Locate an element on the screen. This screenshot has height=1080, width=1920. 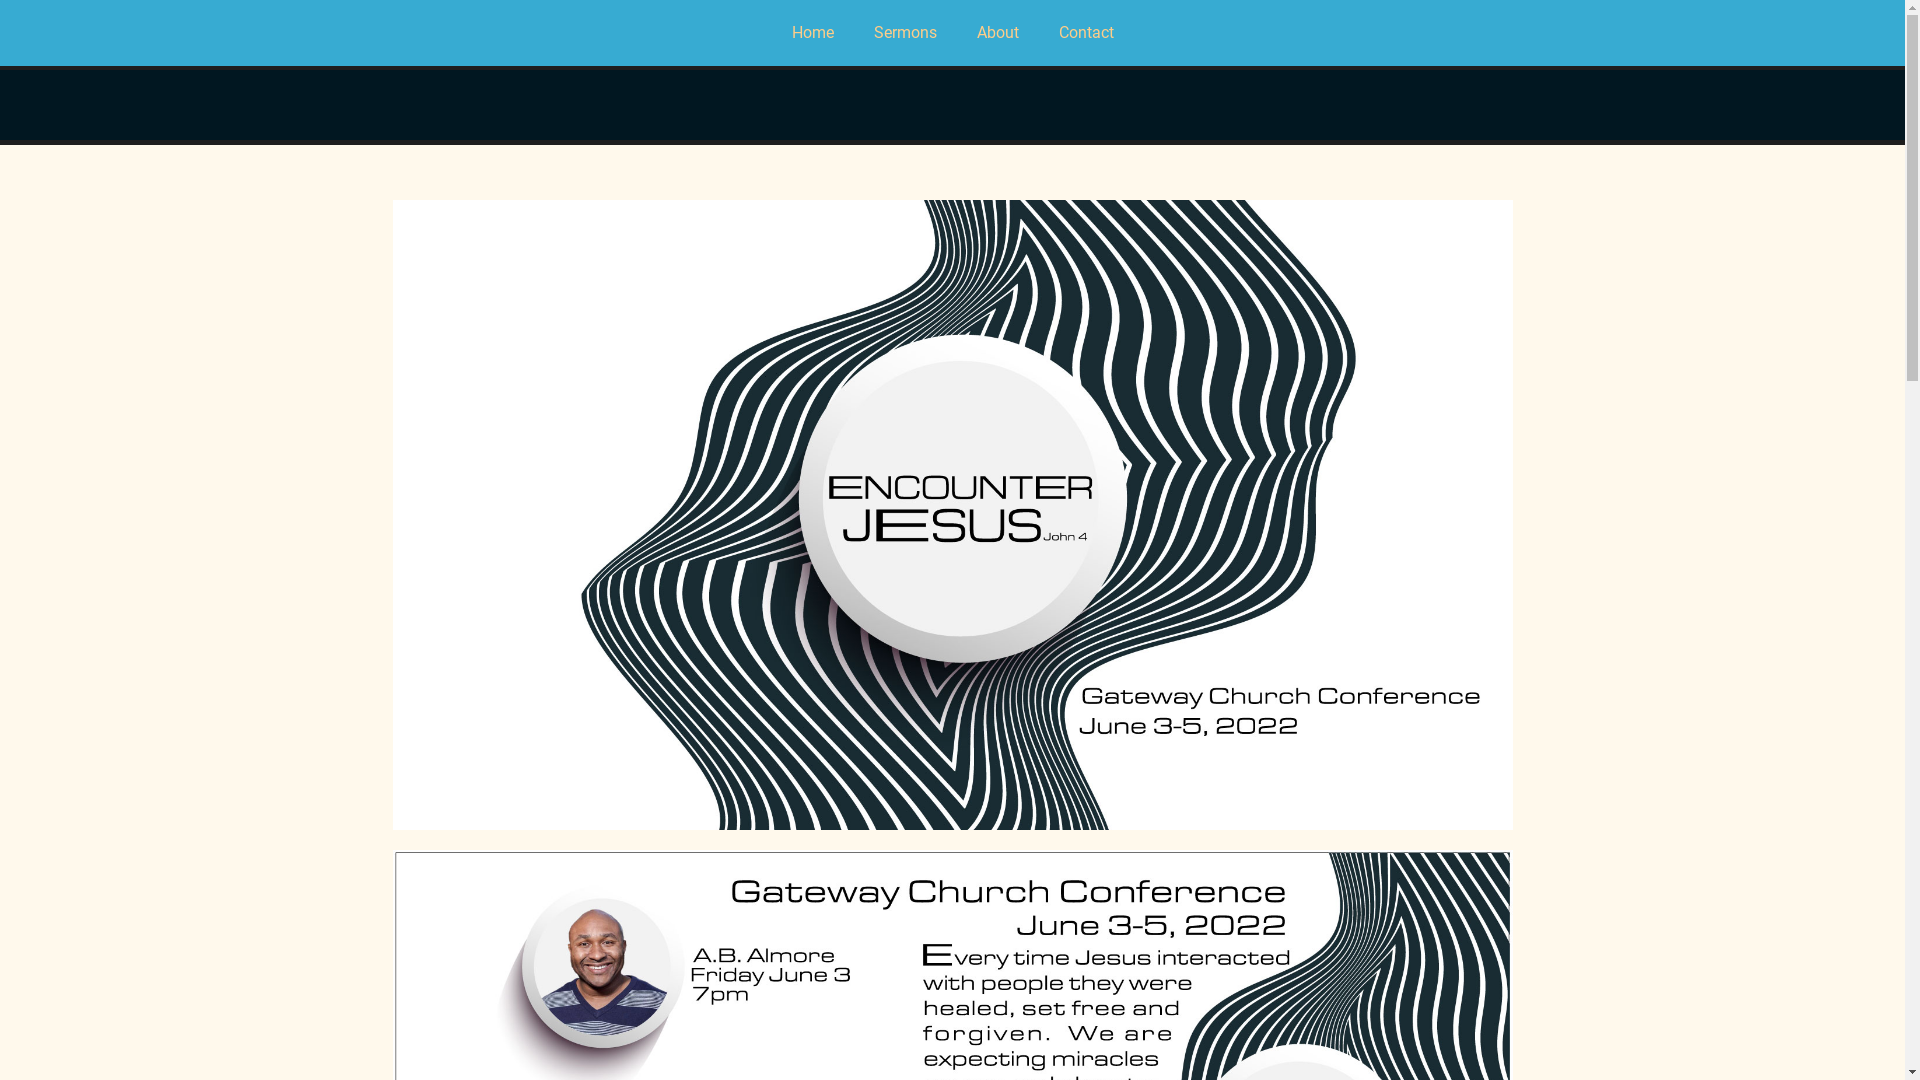
Gateway Church is located at coordinates (520, 94).